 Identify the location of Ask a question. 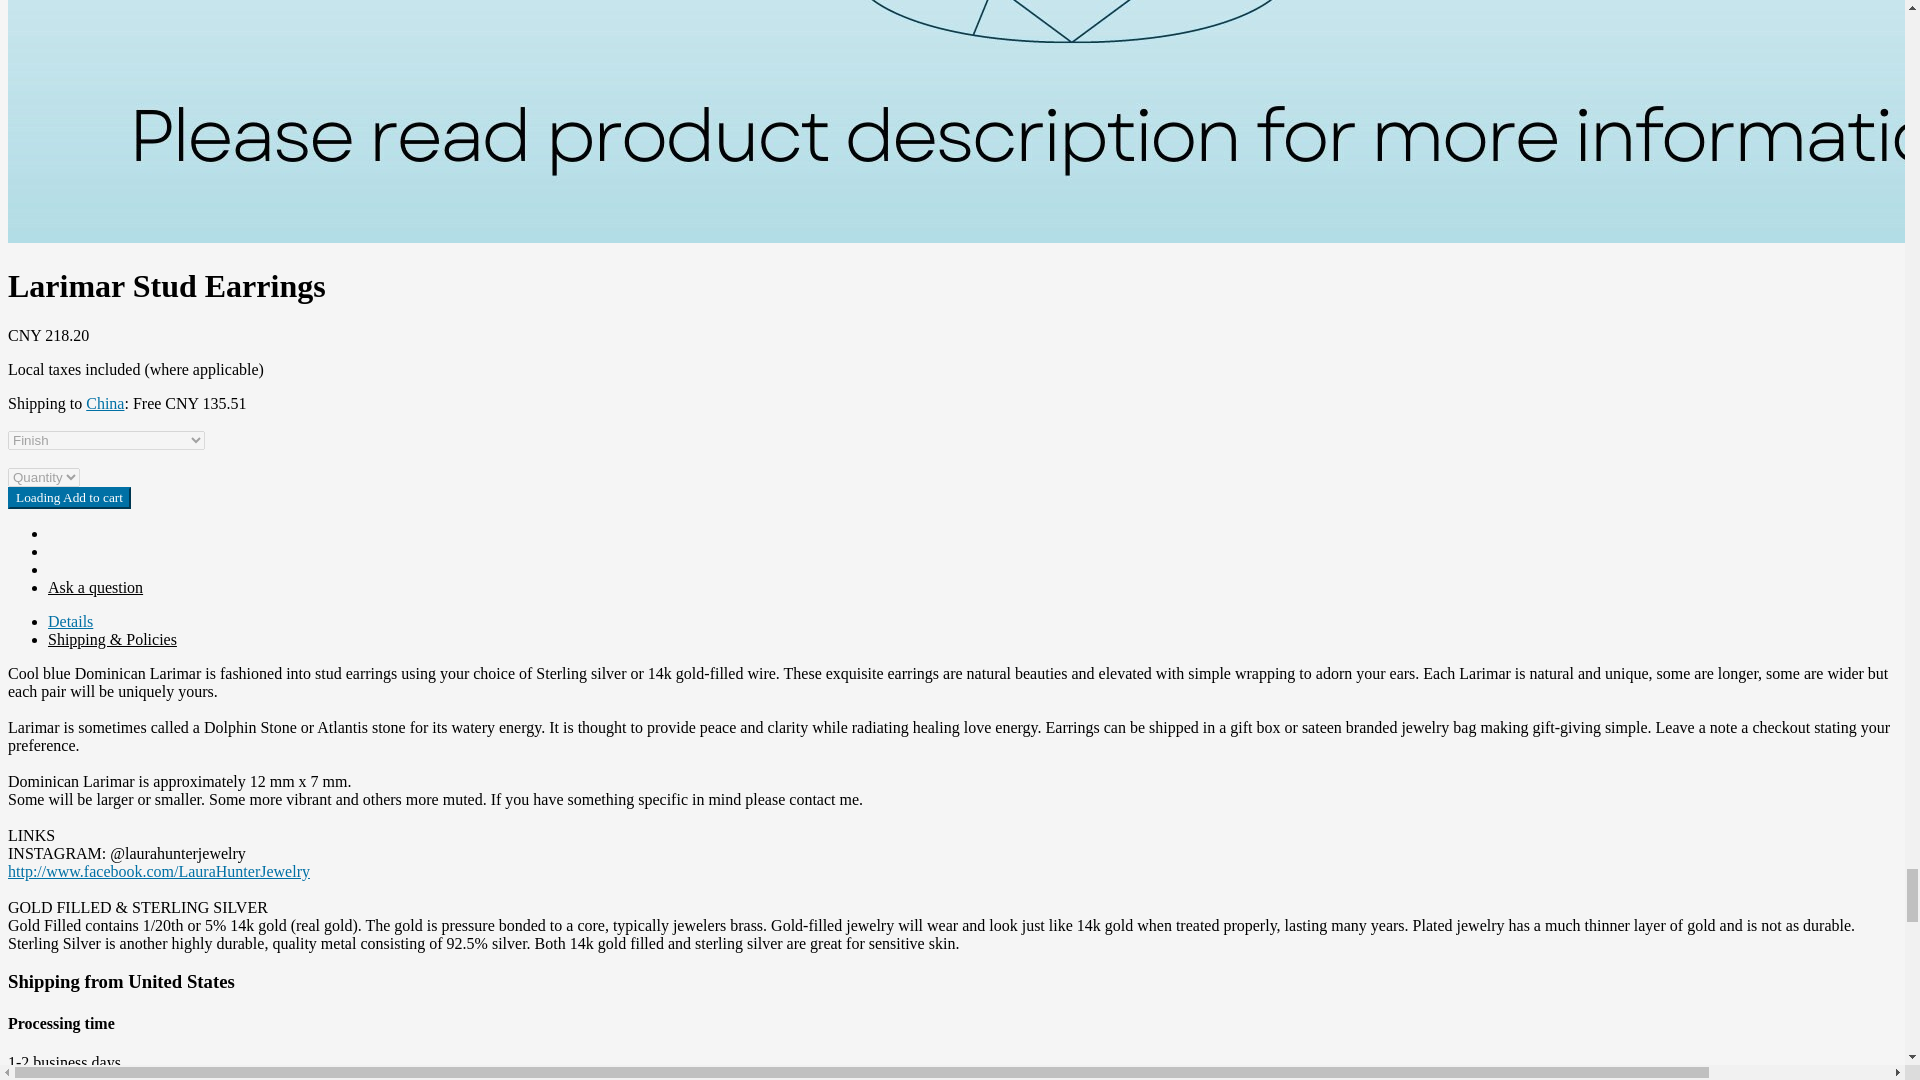
(95, 587).